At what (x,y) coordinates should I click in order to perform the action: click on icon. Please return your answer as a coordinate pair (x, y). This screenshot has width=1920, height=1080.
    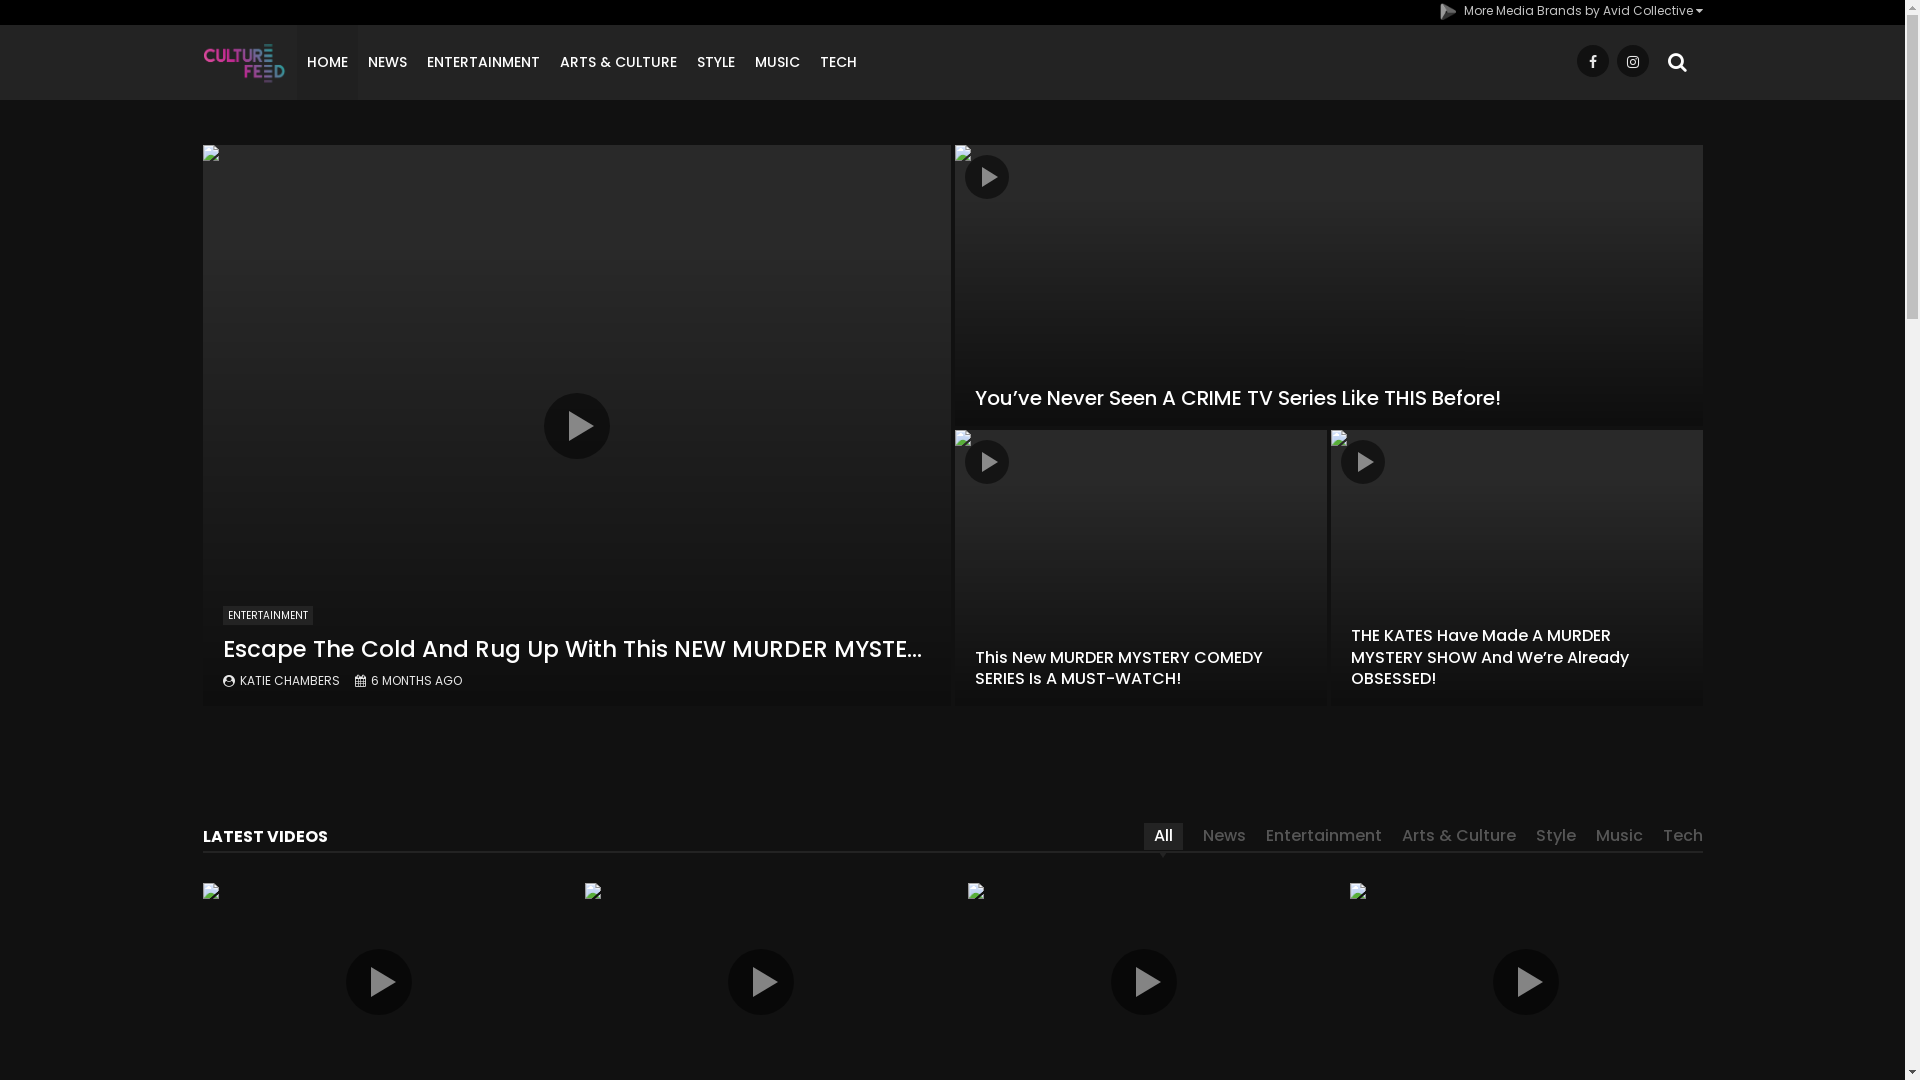
    Looking at the image, I should click on (986, 462).